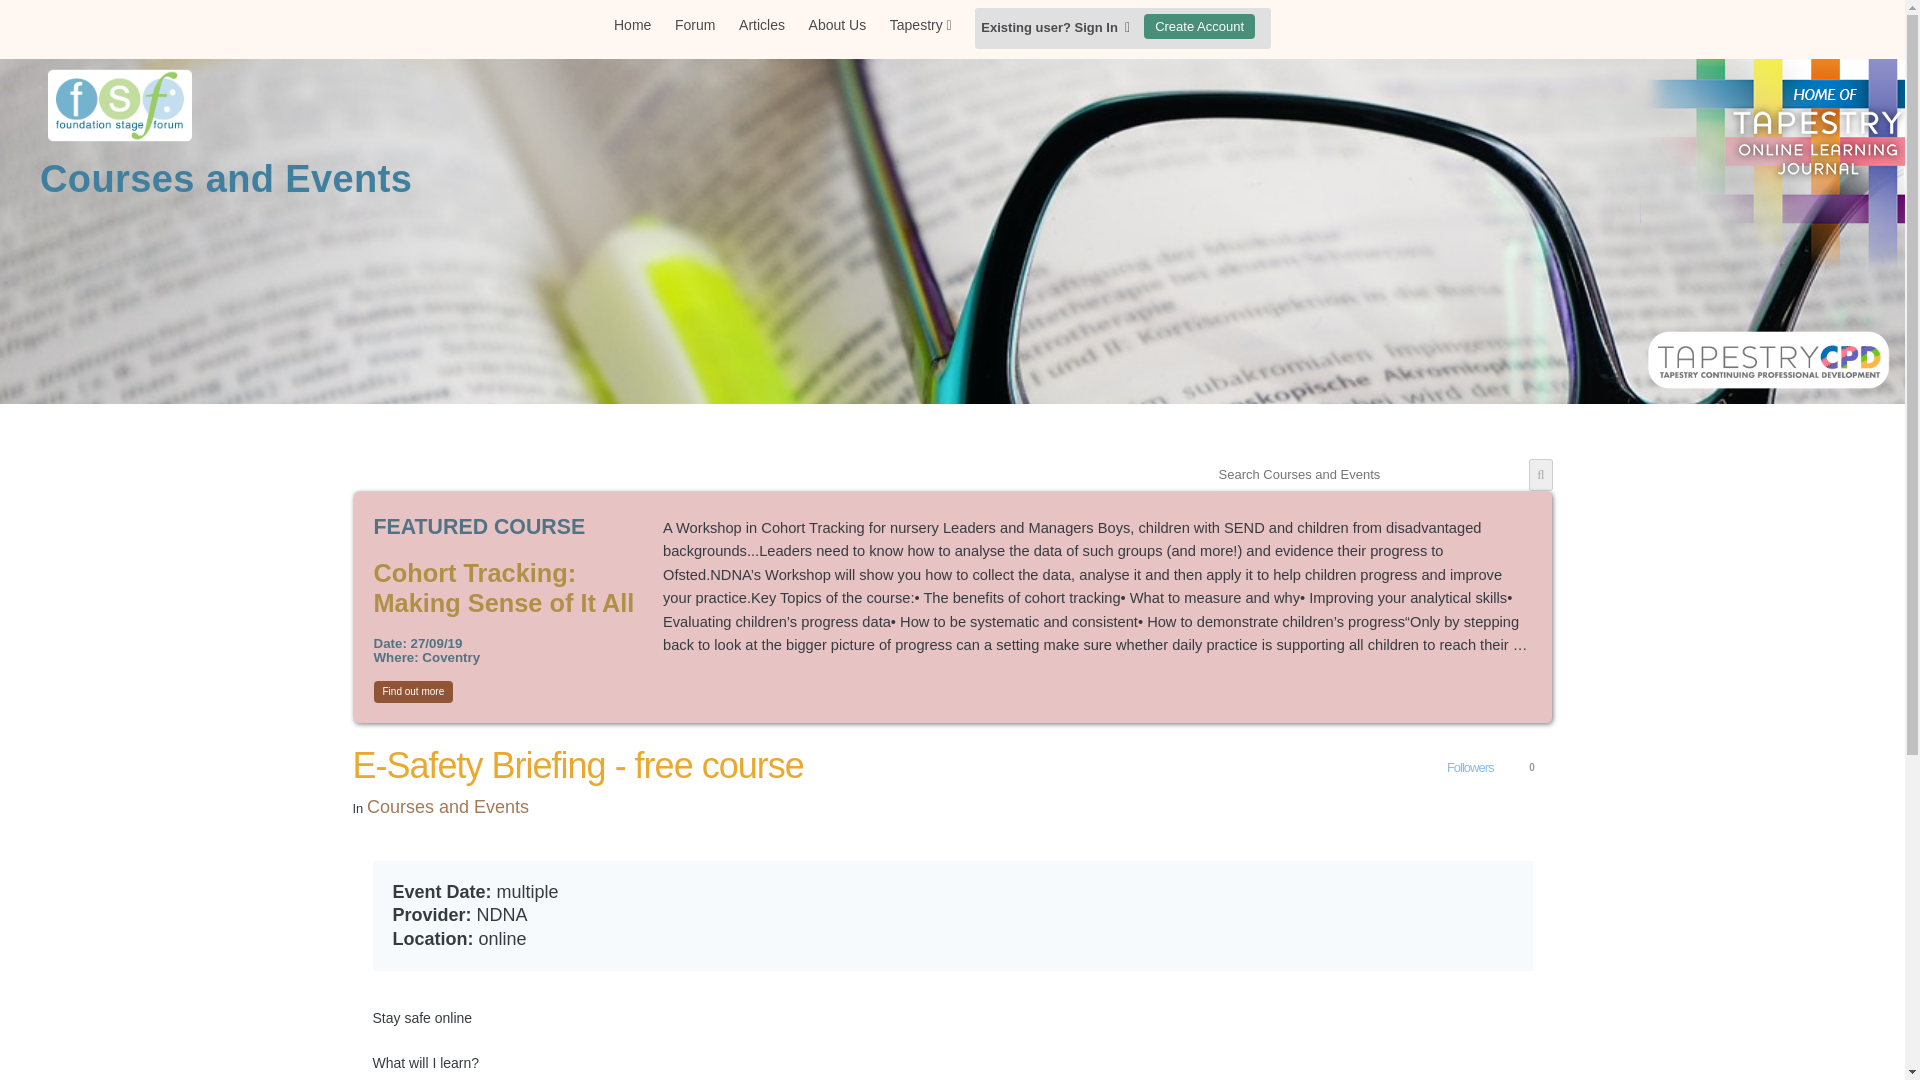 The image size is (1920, 1080). Describe the element at coordinates (504, 588) in the screenshot. I see `Cohort Tracking: Making Sense of It All` at that location.